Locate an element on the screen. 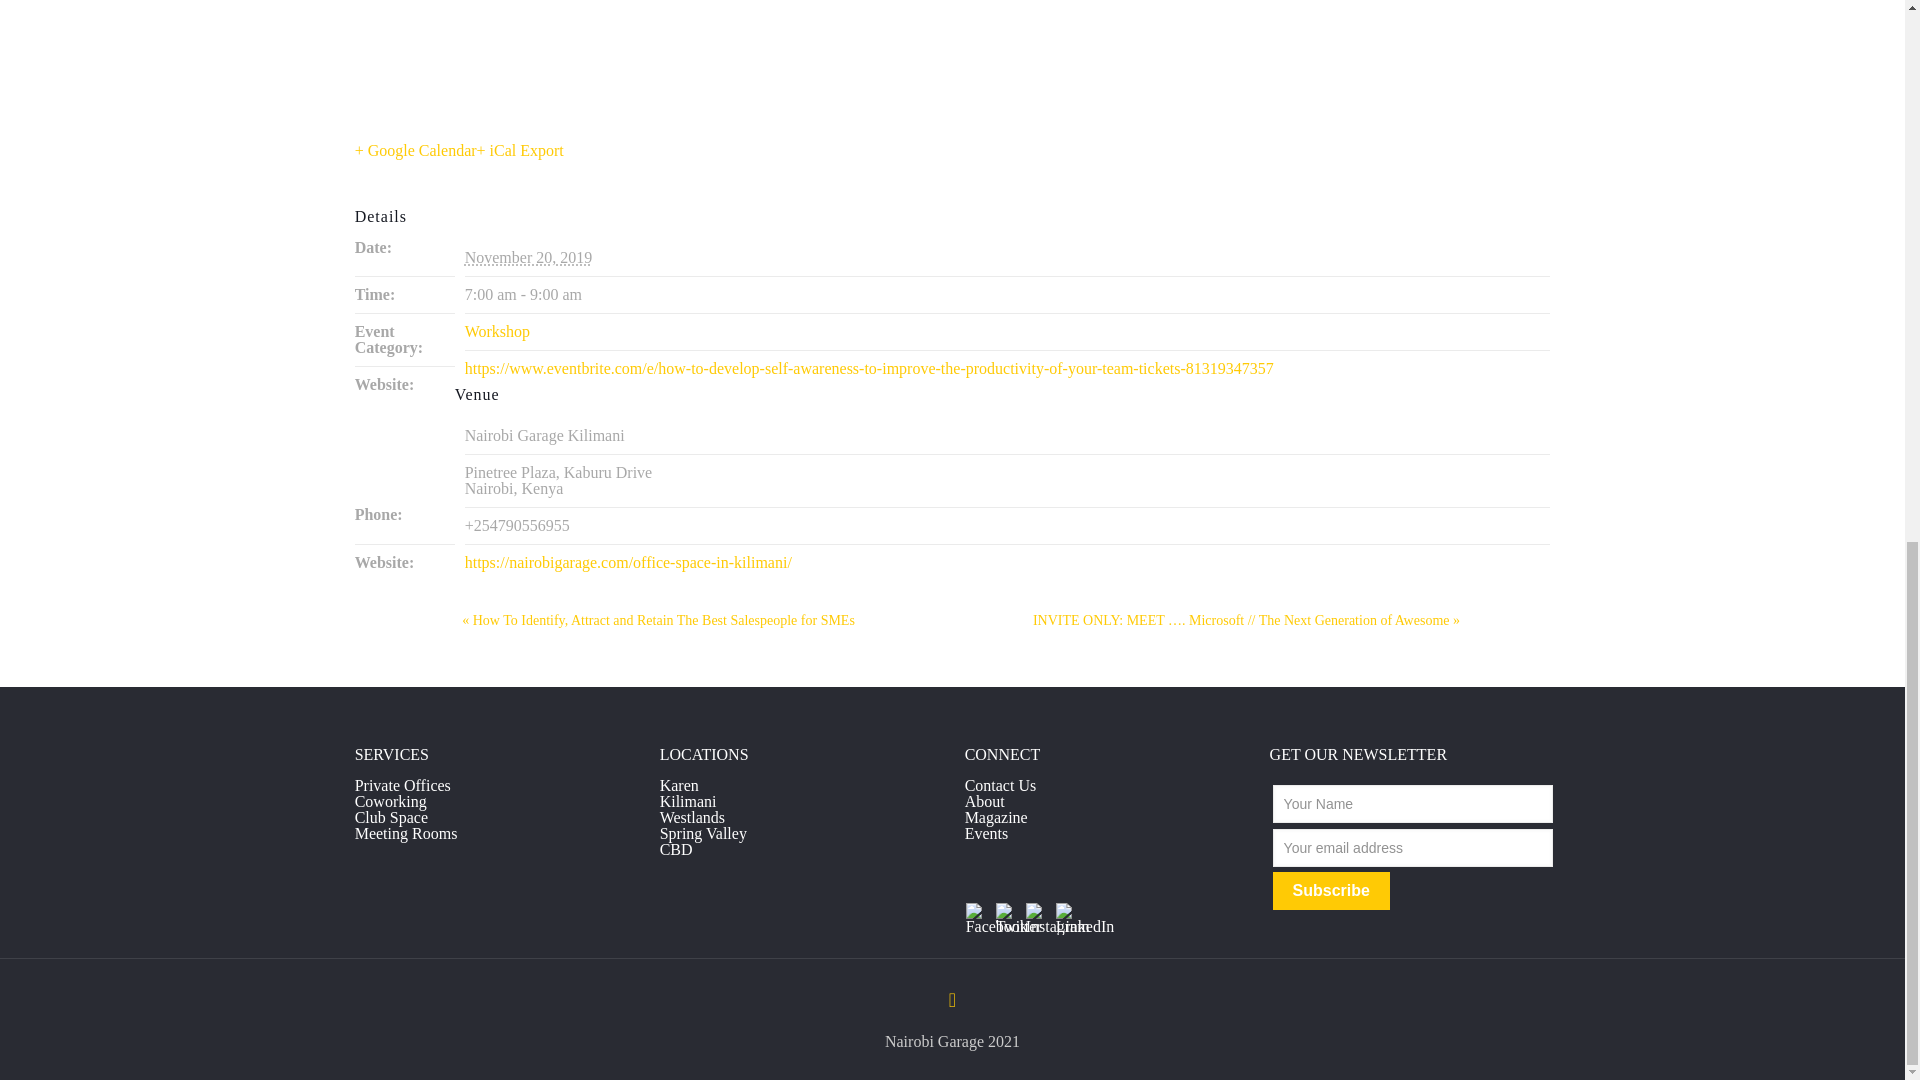 The width and height of the screenshot is (1920, 1080). LinkedIn is located at coordinates (1068, 914).